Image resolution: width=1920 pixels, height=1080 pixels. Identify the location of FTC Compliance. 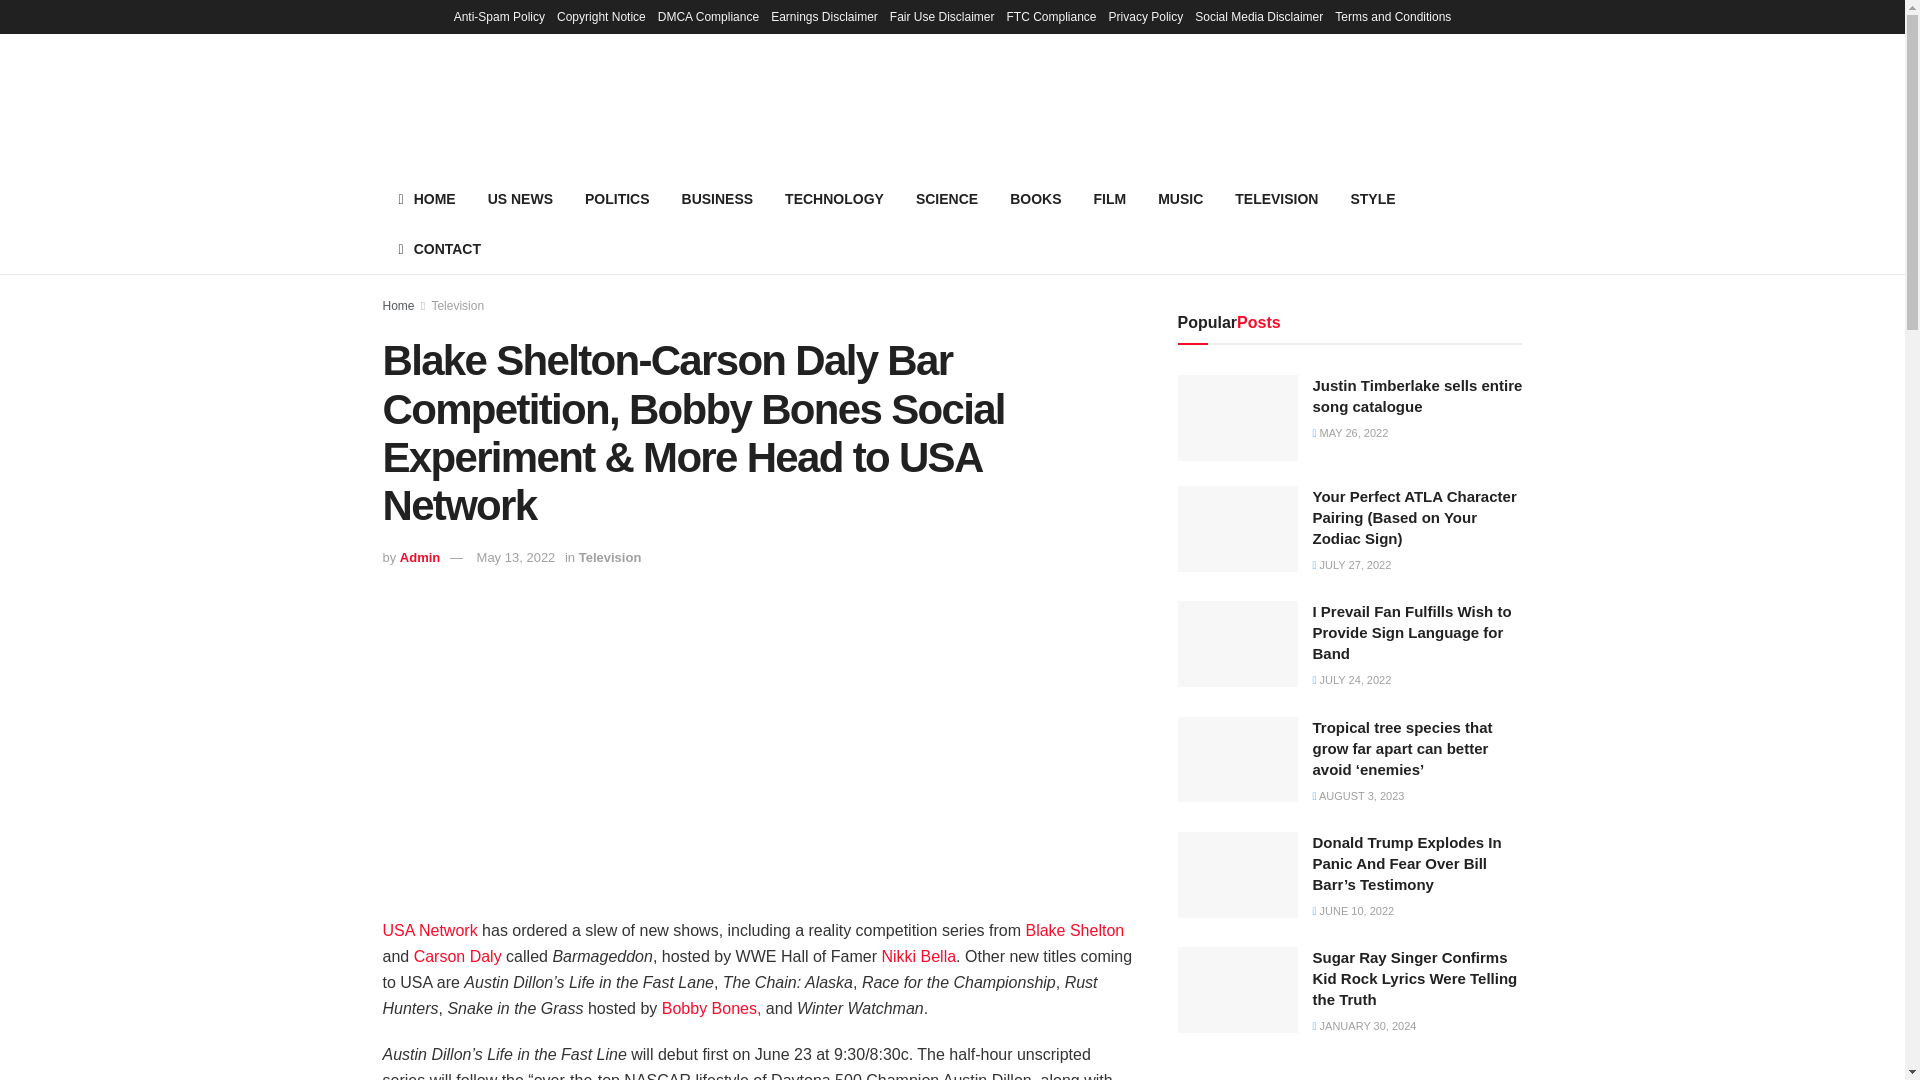
(1051, 16).